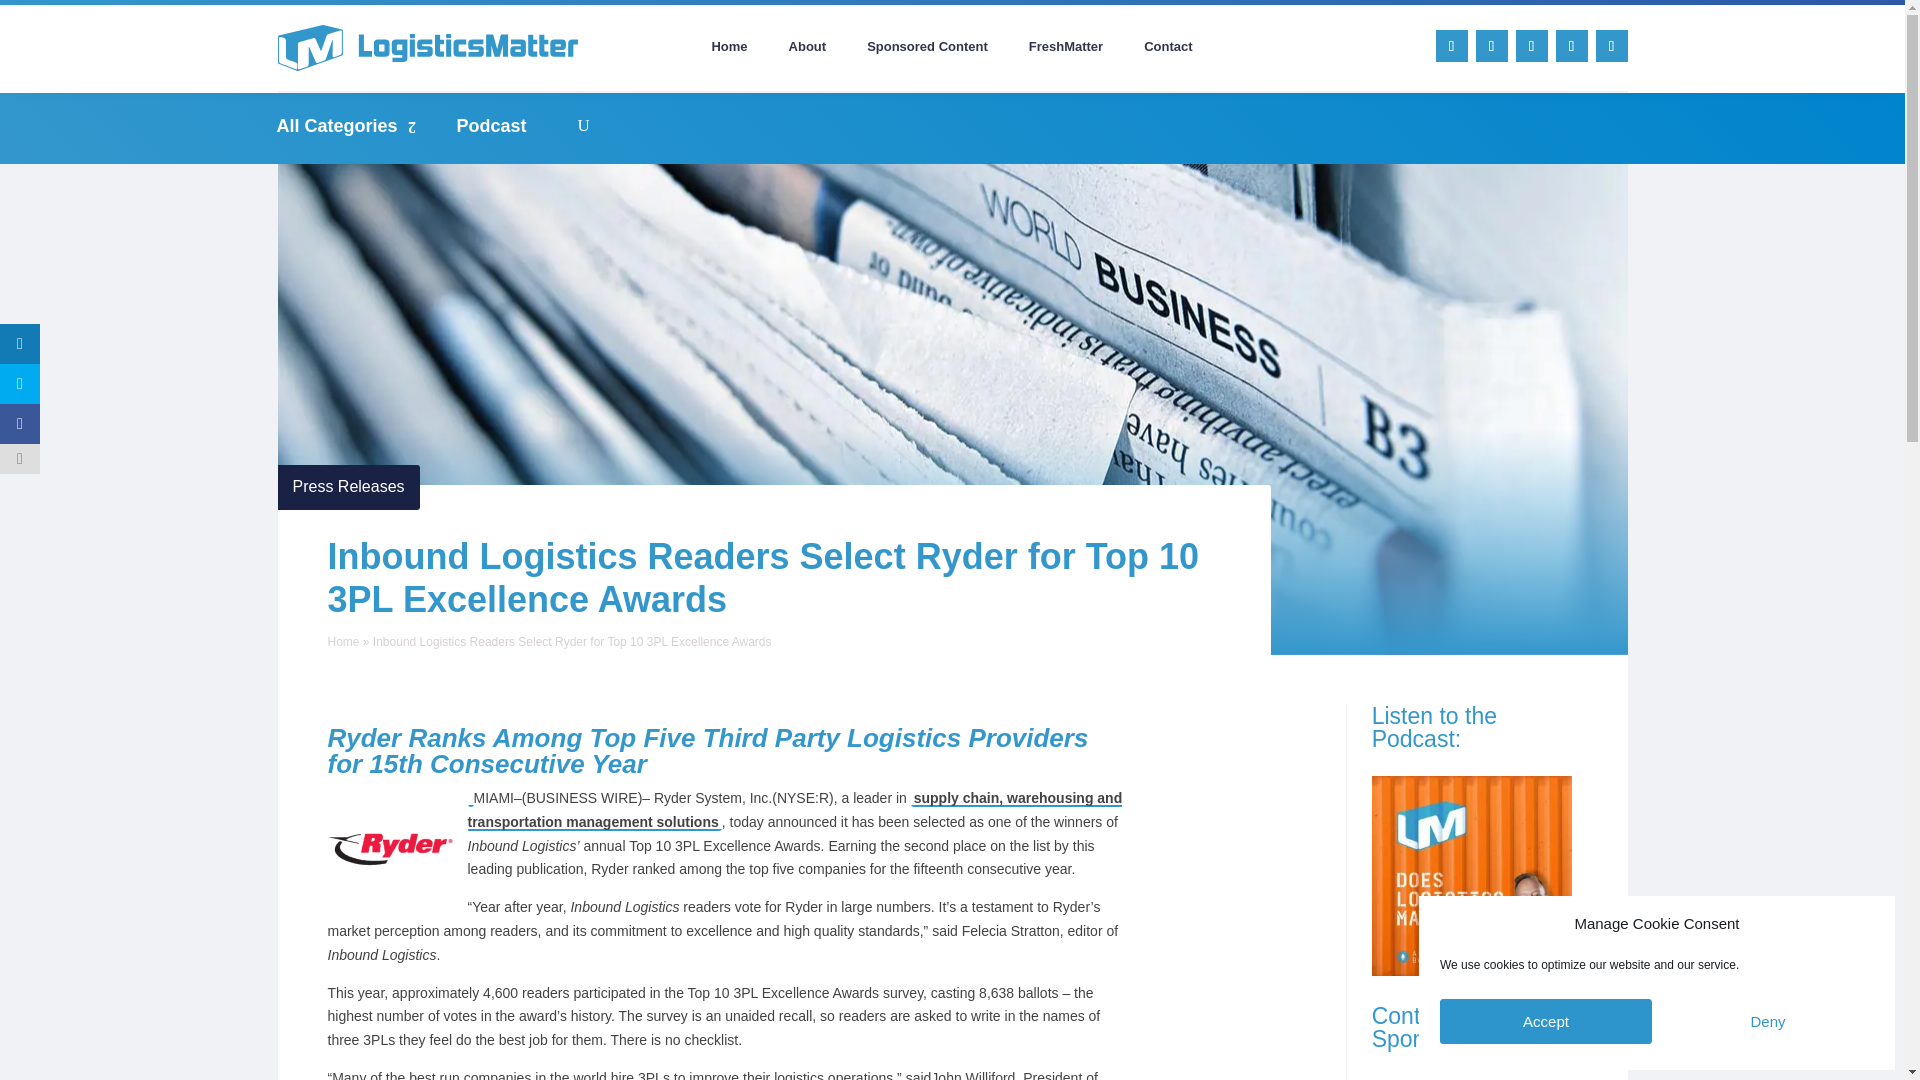 The height and width of the screenshot is (1080, 1920). Describe the element at coordinates (428, 48) in the screenshot. I see `Logisticsmatter-logo` at that location.